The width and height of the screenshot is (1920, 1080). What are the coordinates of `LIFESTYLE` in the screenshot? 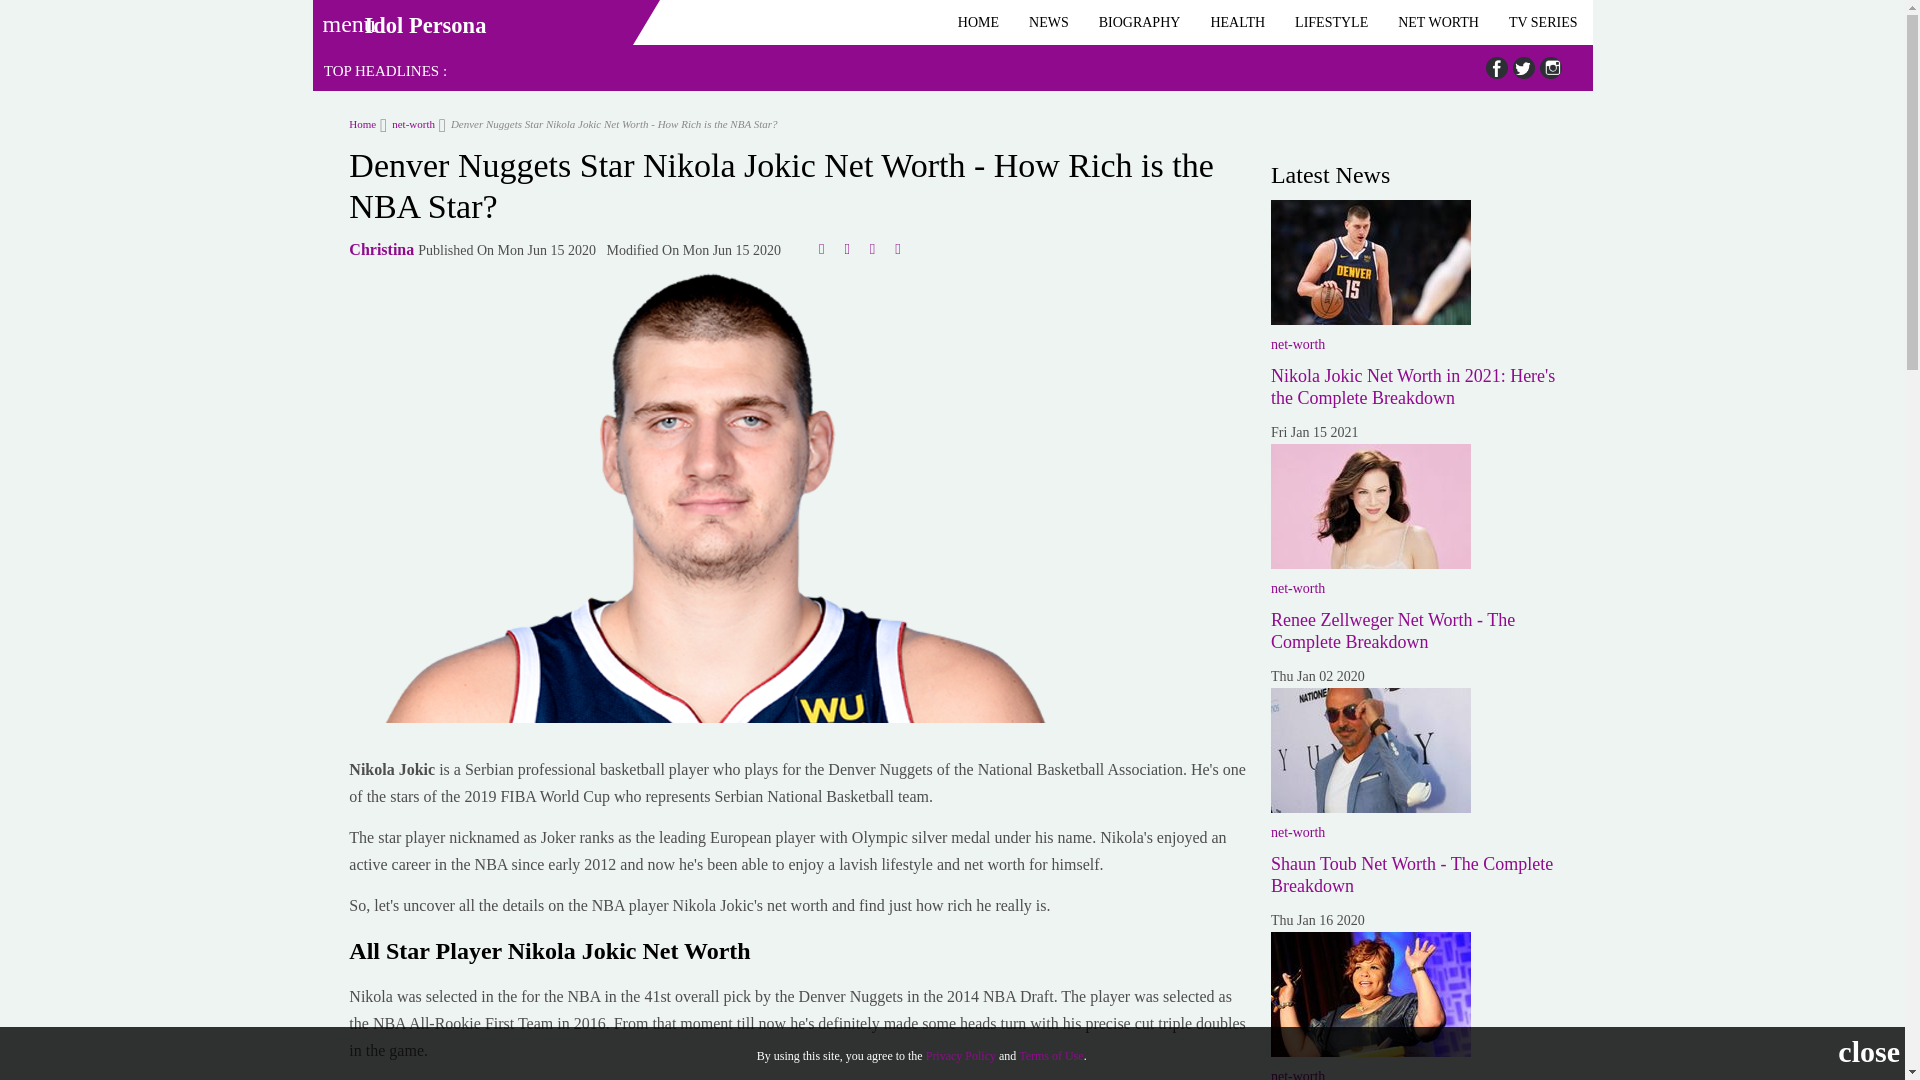 It's located at (1331, 22).